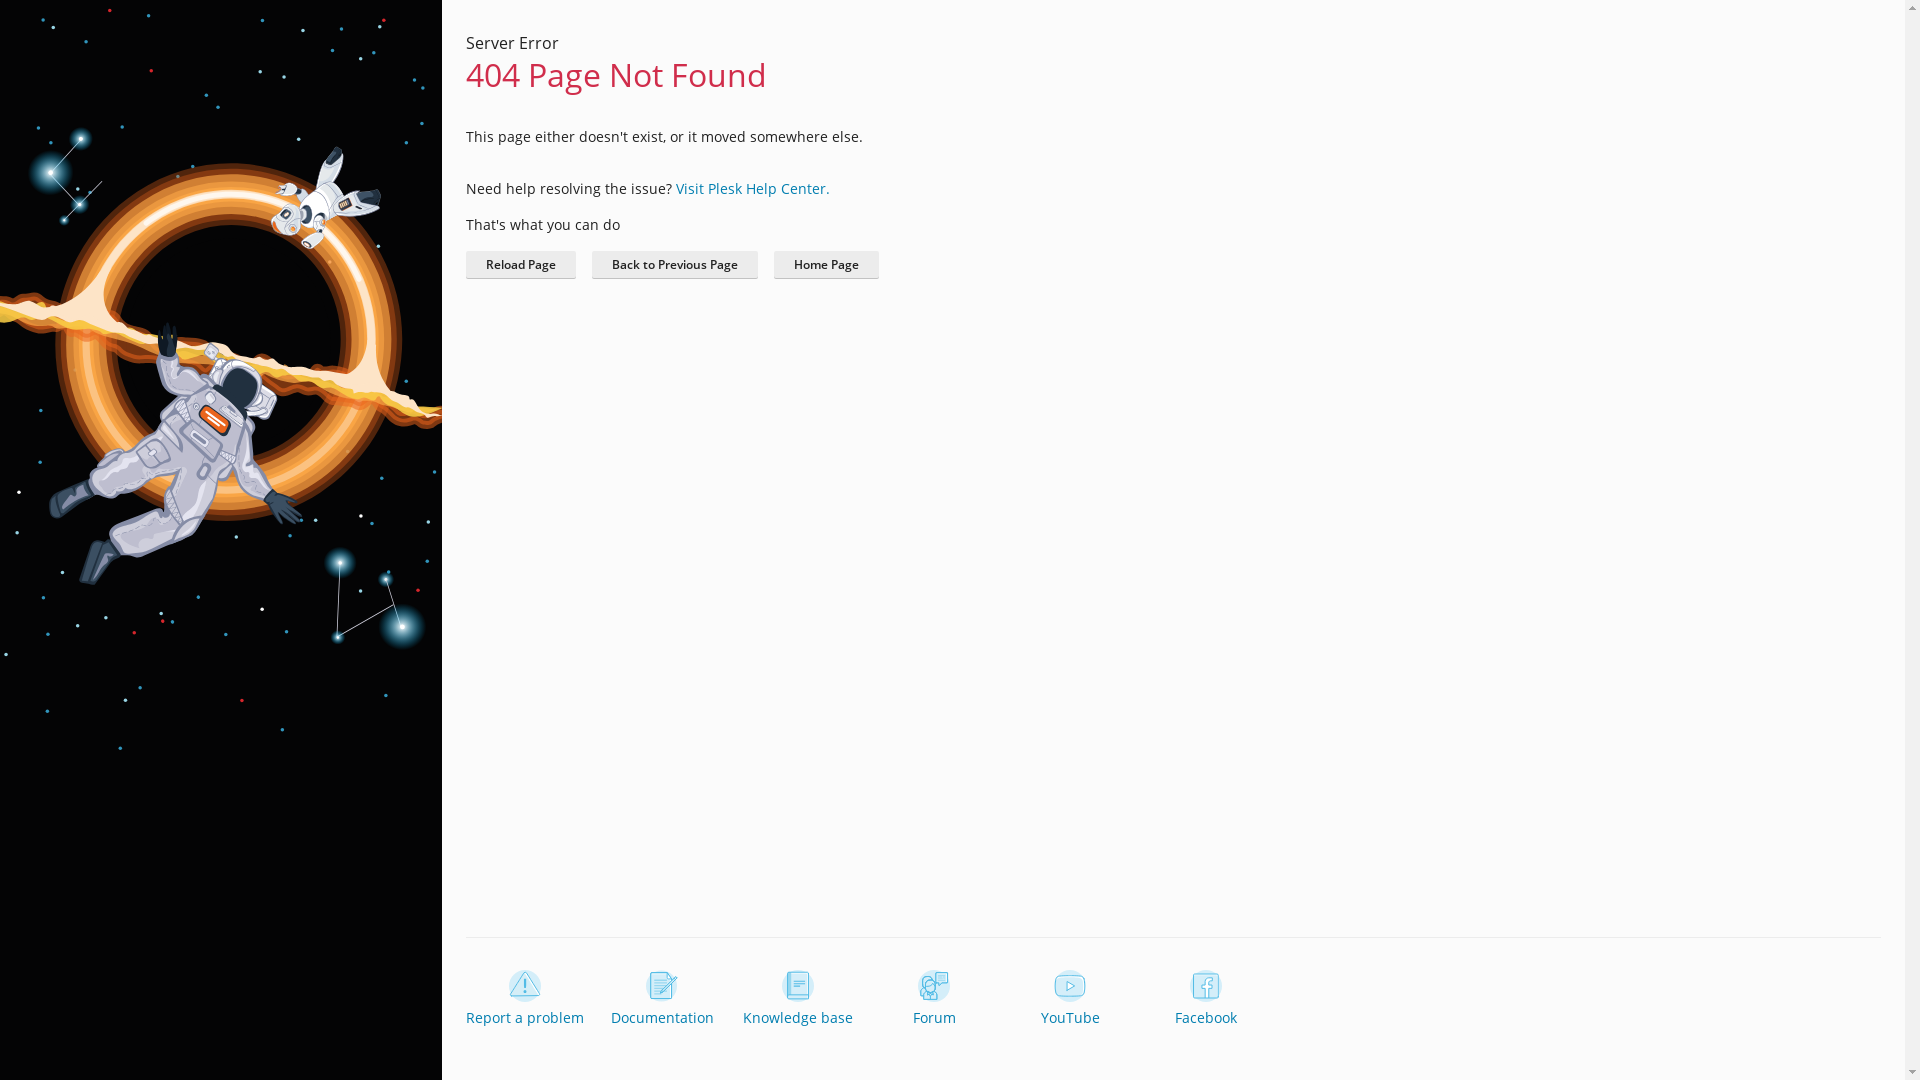  Describe the element at coordinates (662, 999) in the screenshot. I see `Documentation` at that location.